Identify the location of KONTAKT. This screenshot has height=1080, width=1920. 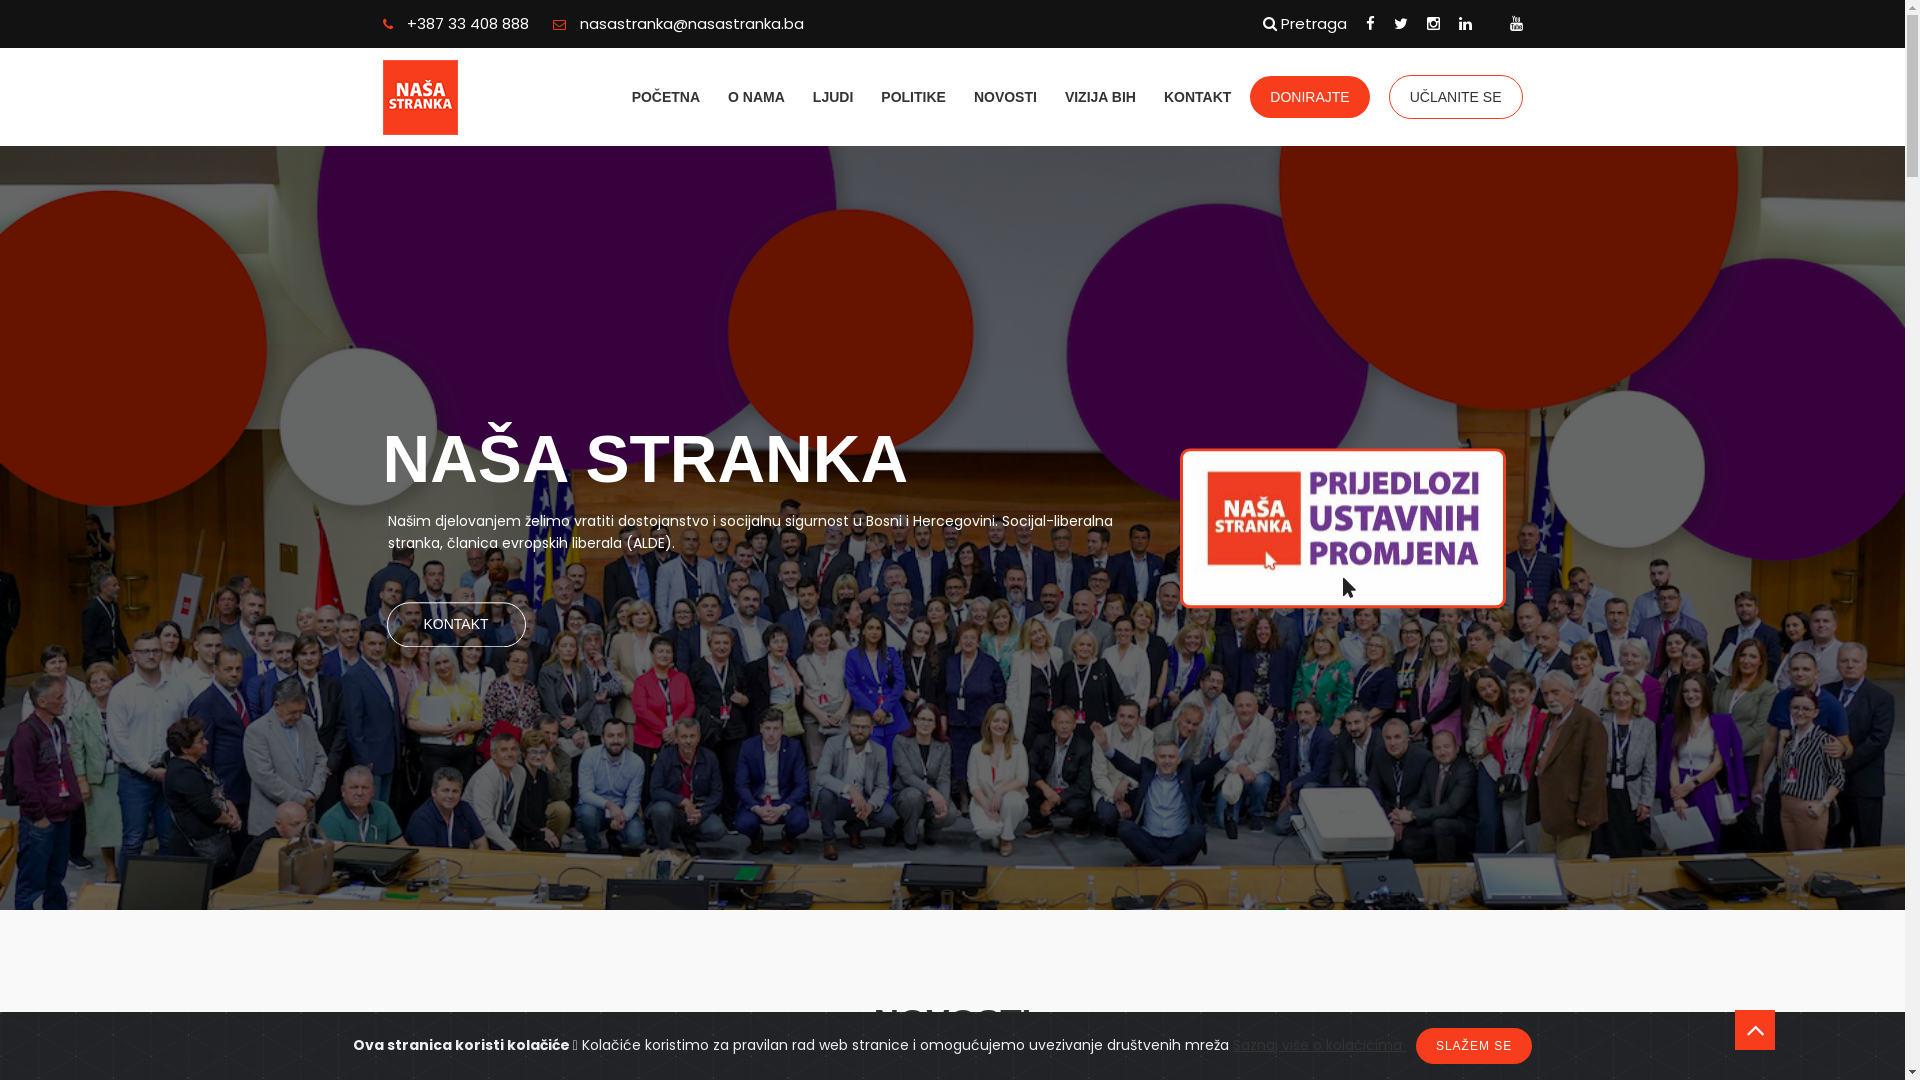
(1198, 97).